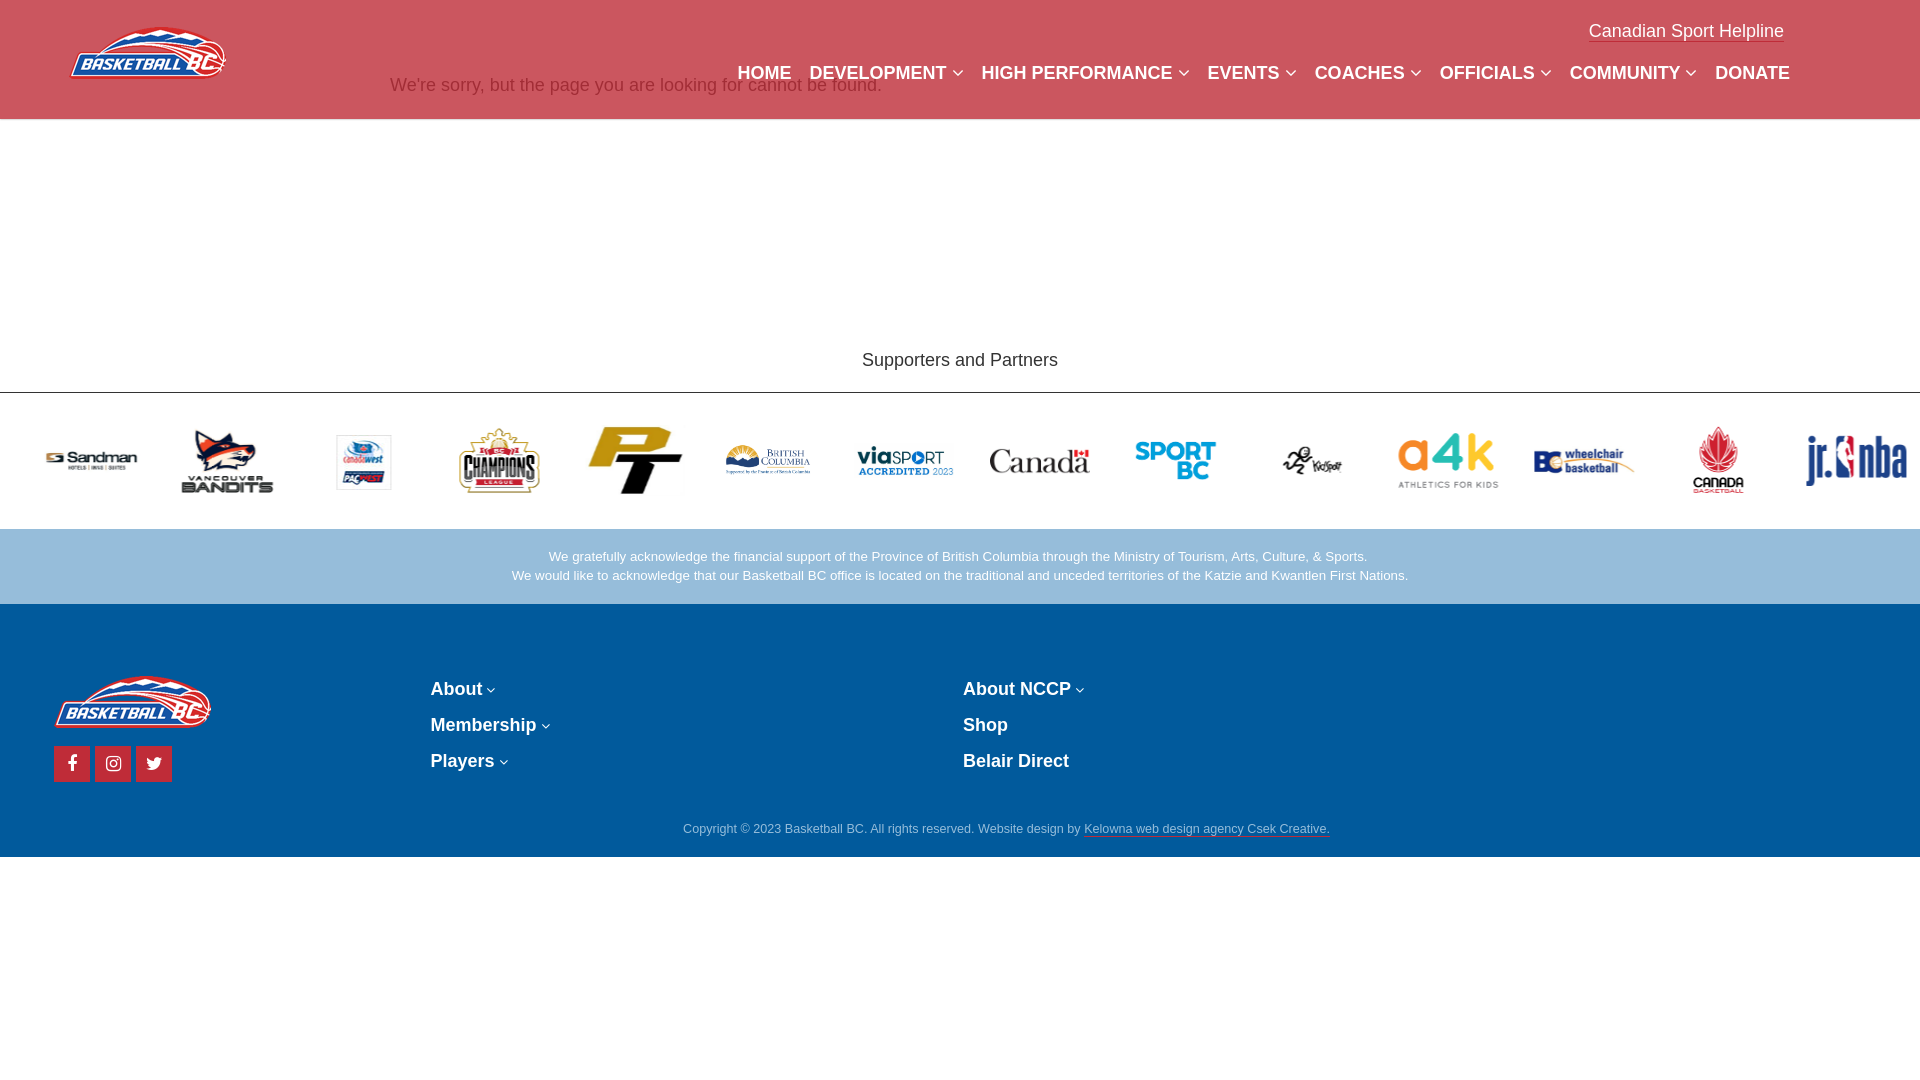 This screenshot has width=1920, height=1080. What do you see at coordinates (1686, 32) in the screenshot?
I see `Canadian Sport Helpline` at bounding box center [1686, 32].